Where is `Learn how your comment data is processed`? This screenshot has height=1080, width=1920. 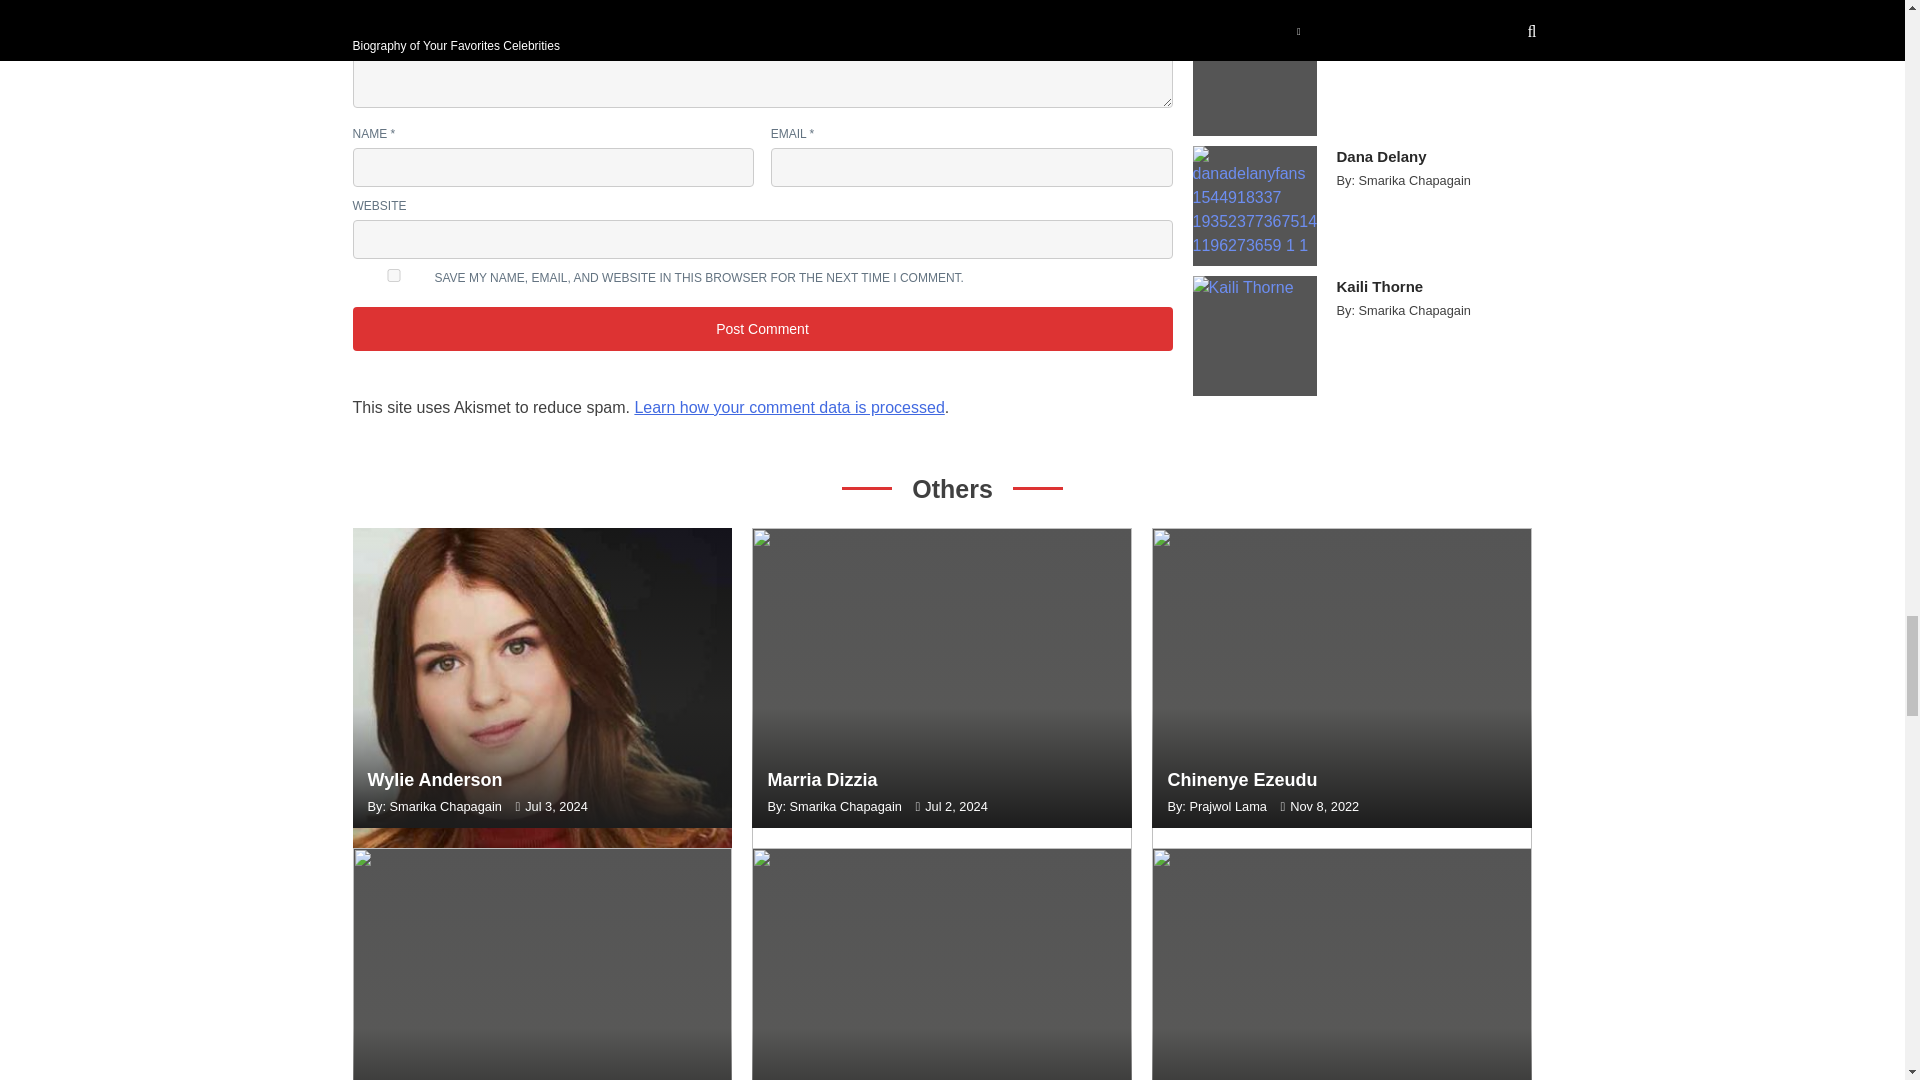 Learn how your comment data is processed is located at coordinates (788, 406).